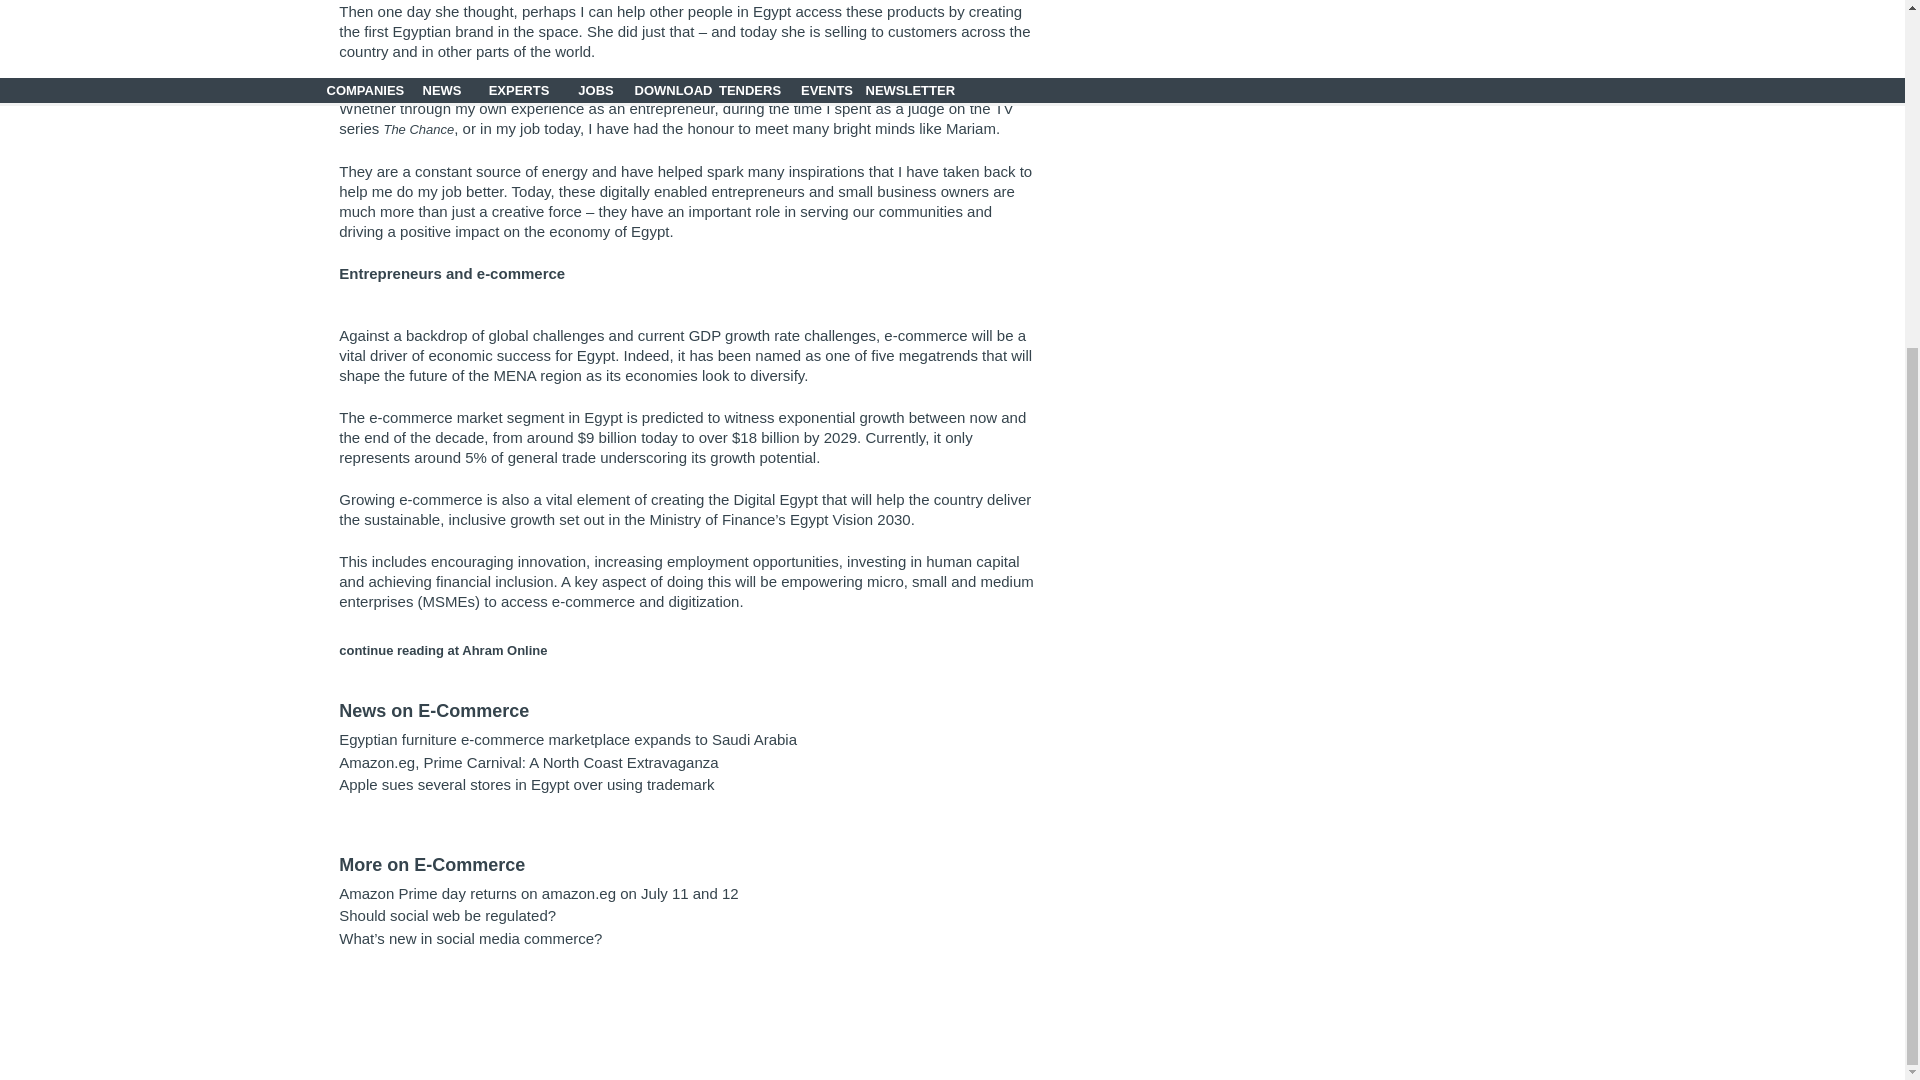 The width and height of the screenshot is (1920, 1080). I want to click on Should social web be regulated?, so click(448, 916).